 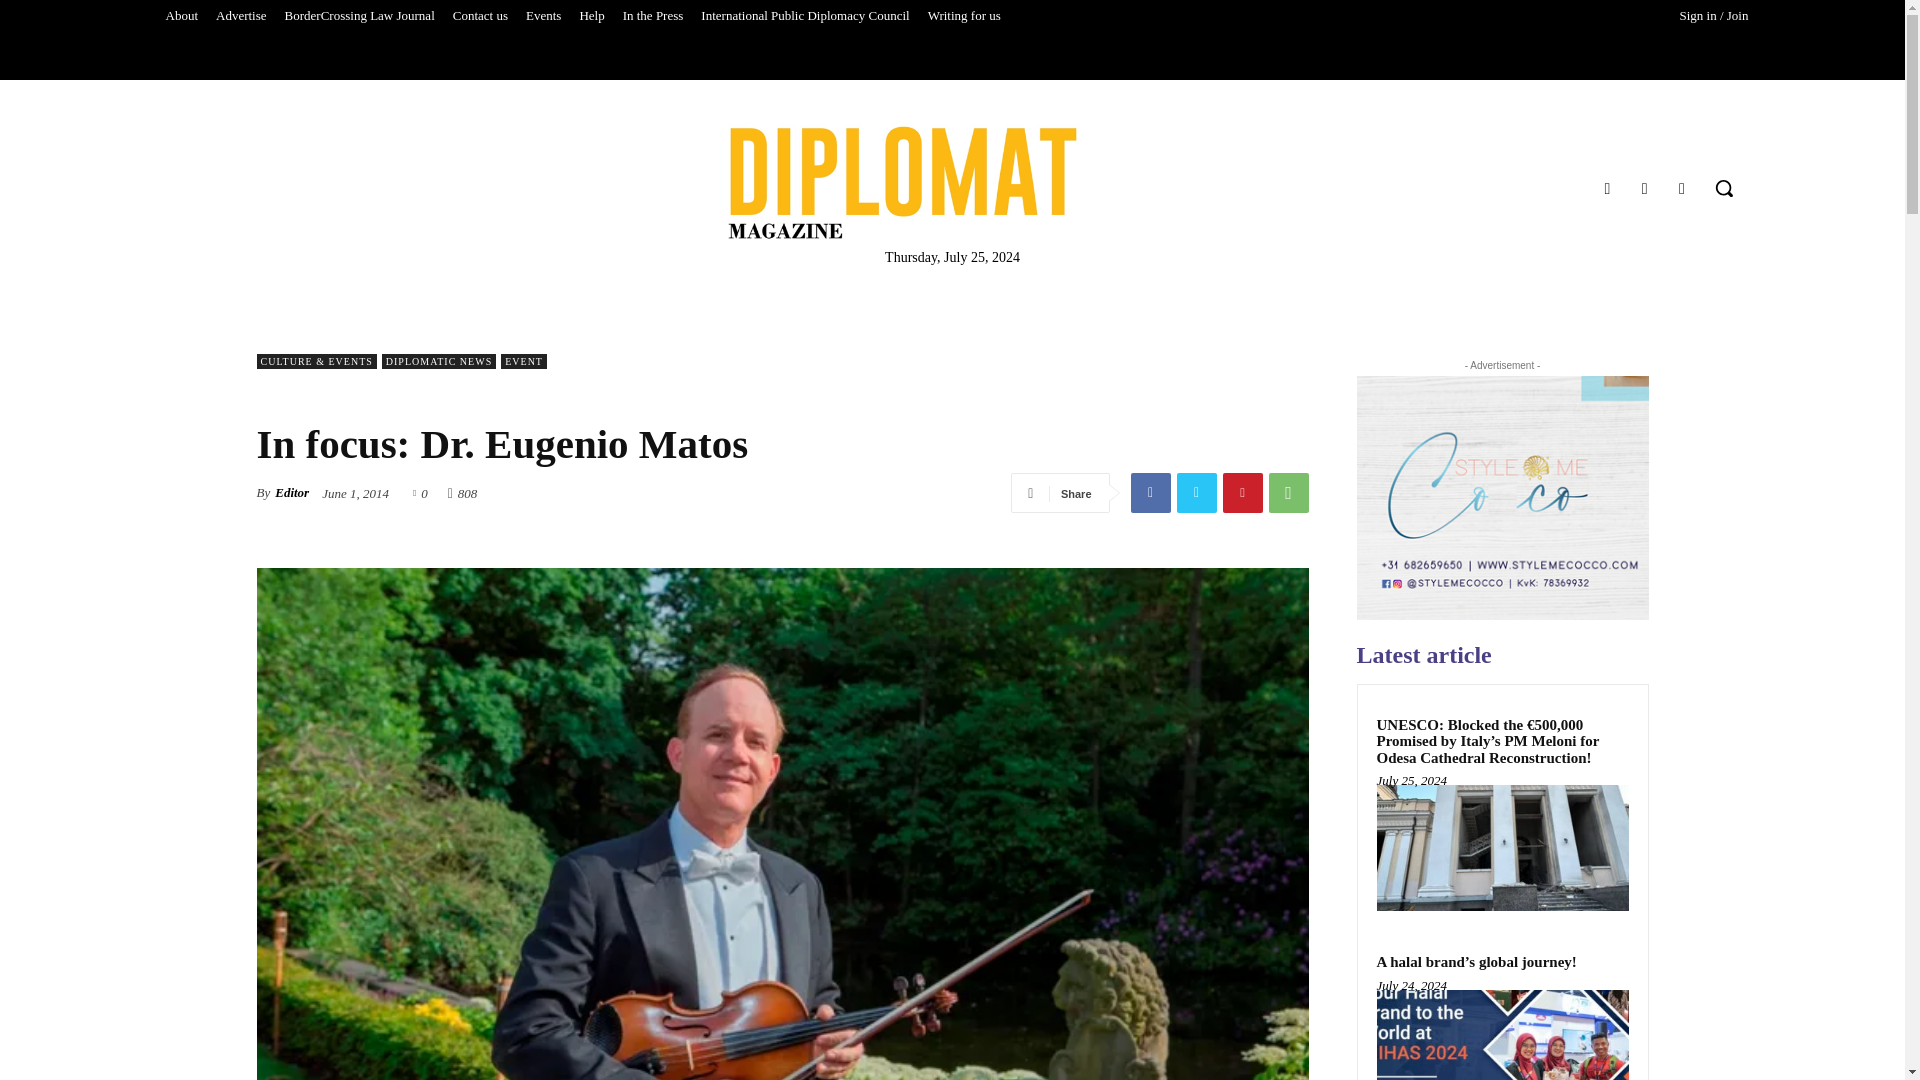 What do you see at coordinates (654, 16) in the screenshot?
I see `In the Press` at bounding box center [654, 16].